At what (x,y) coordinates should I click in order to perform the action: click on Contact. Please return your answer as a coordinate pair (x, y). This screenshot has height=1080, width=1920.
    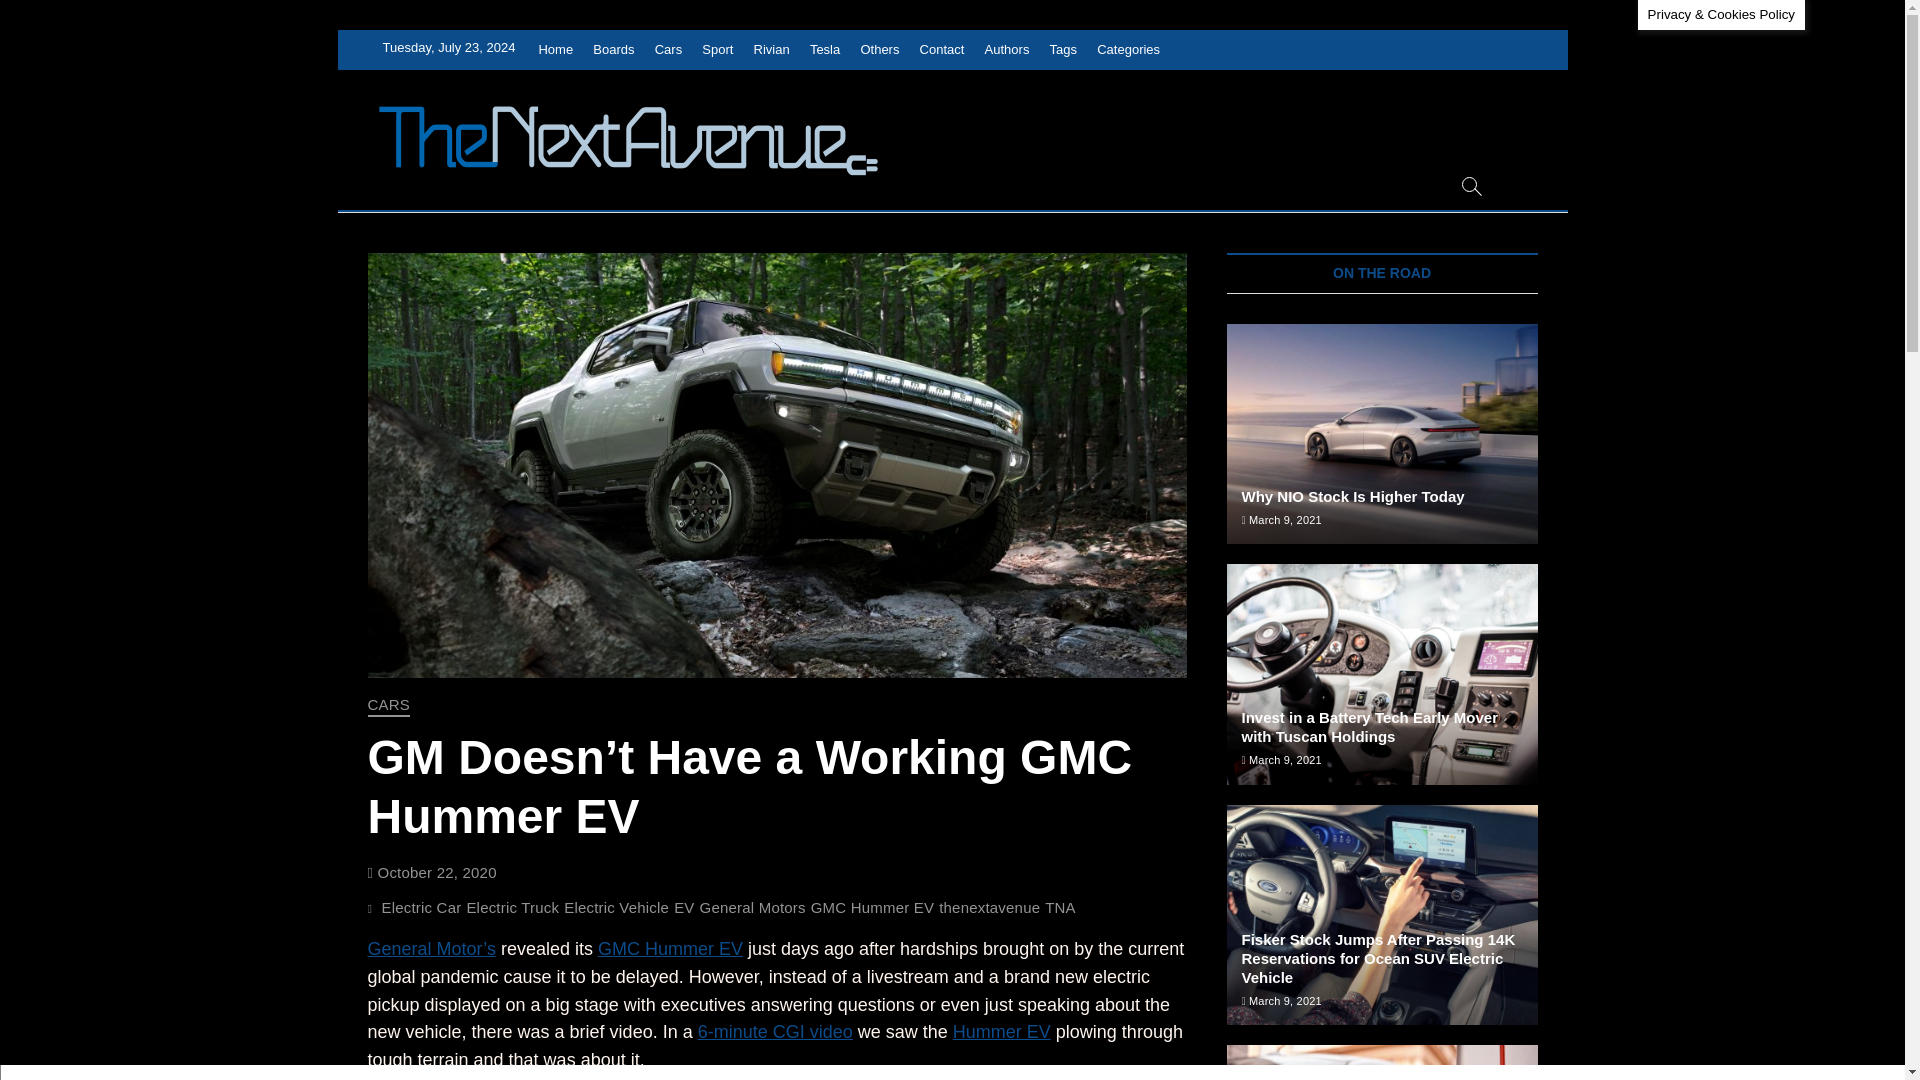
    Looking at the image, I should click on (942, 50).